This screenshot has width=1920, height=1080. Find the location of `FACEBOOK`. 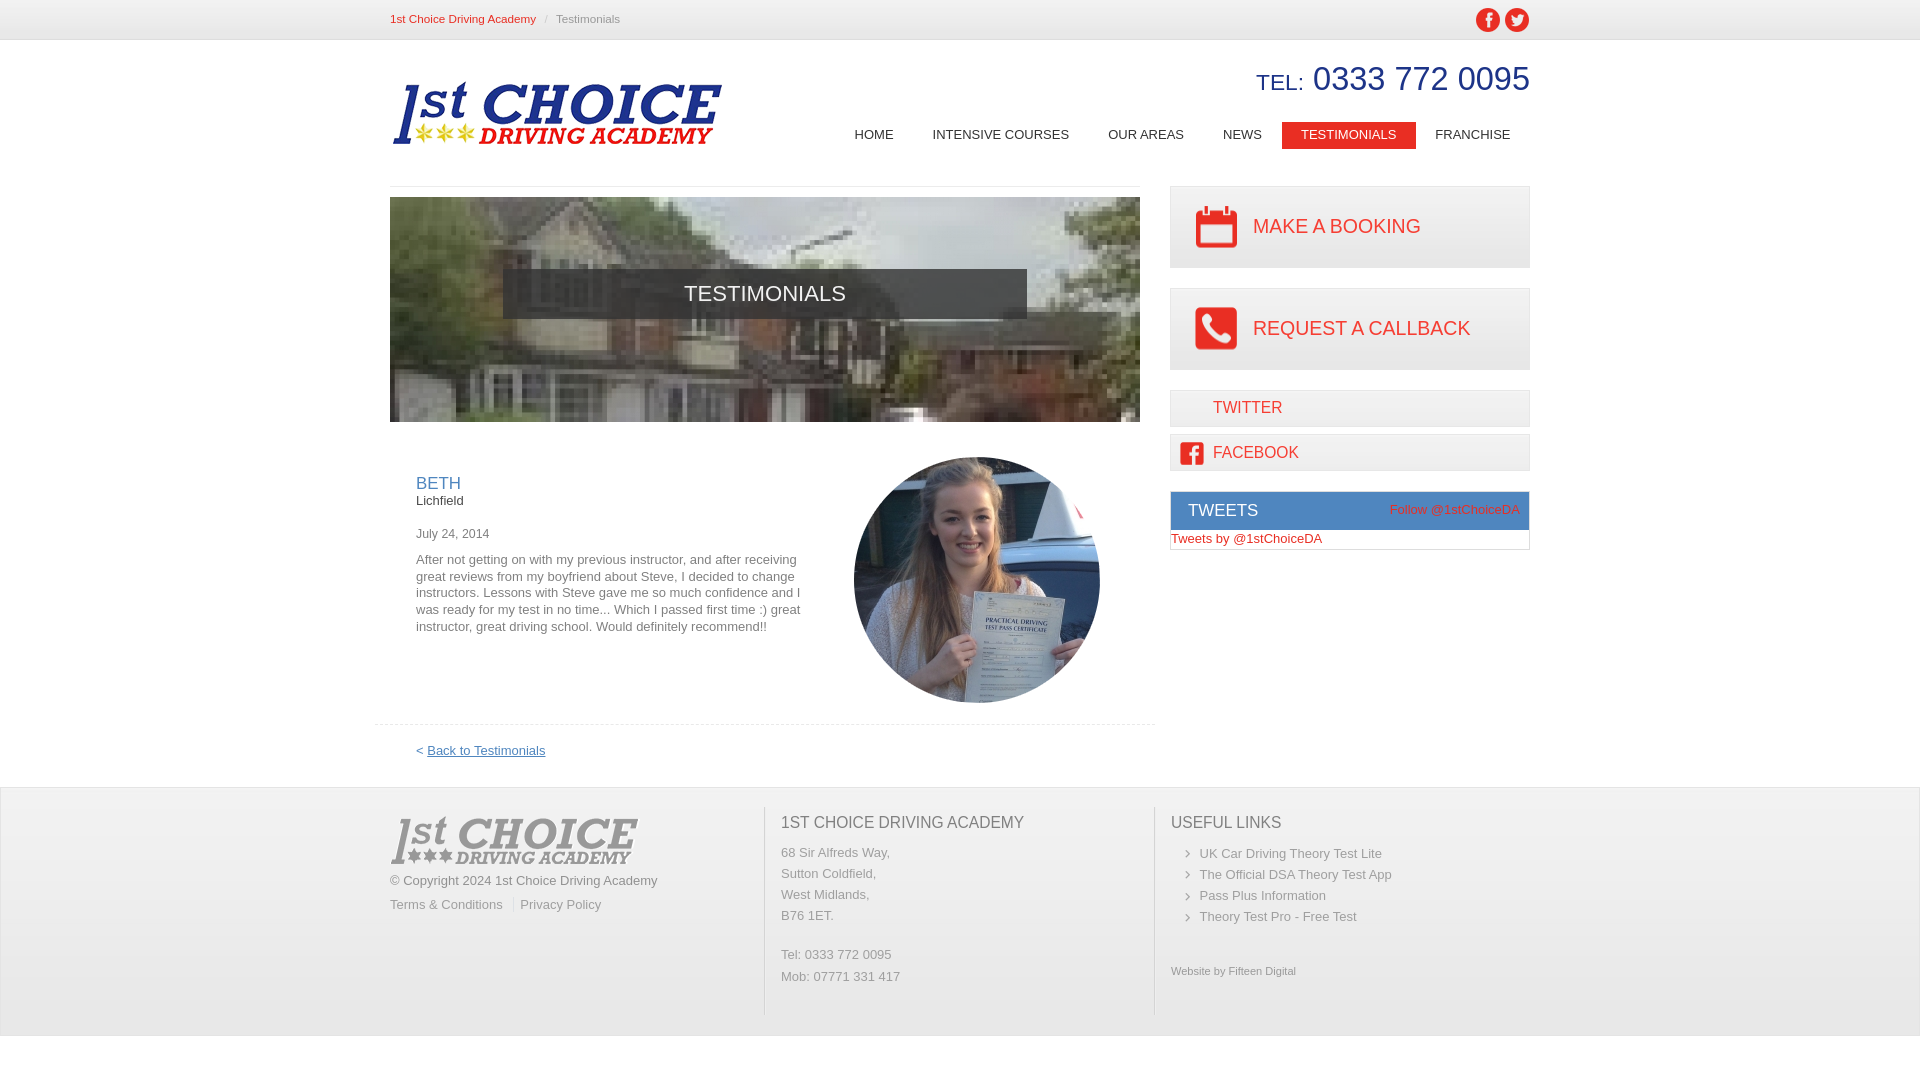

FACEBOOK is located at coordinates (1350, 452).